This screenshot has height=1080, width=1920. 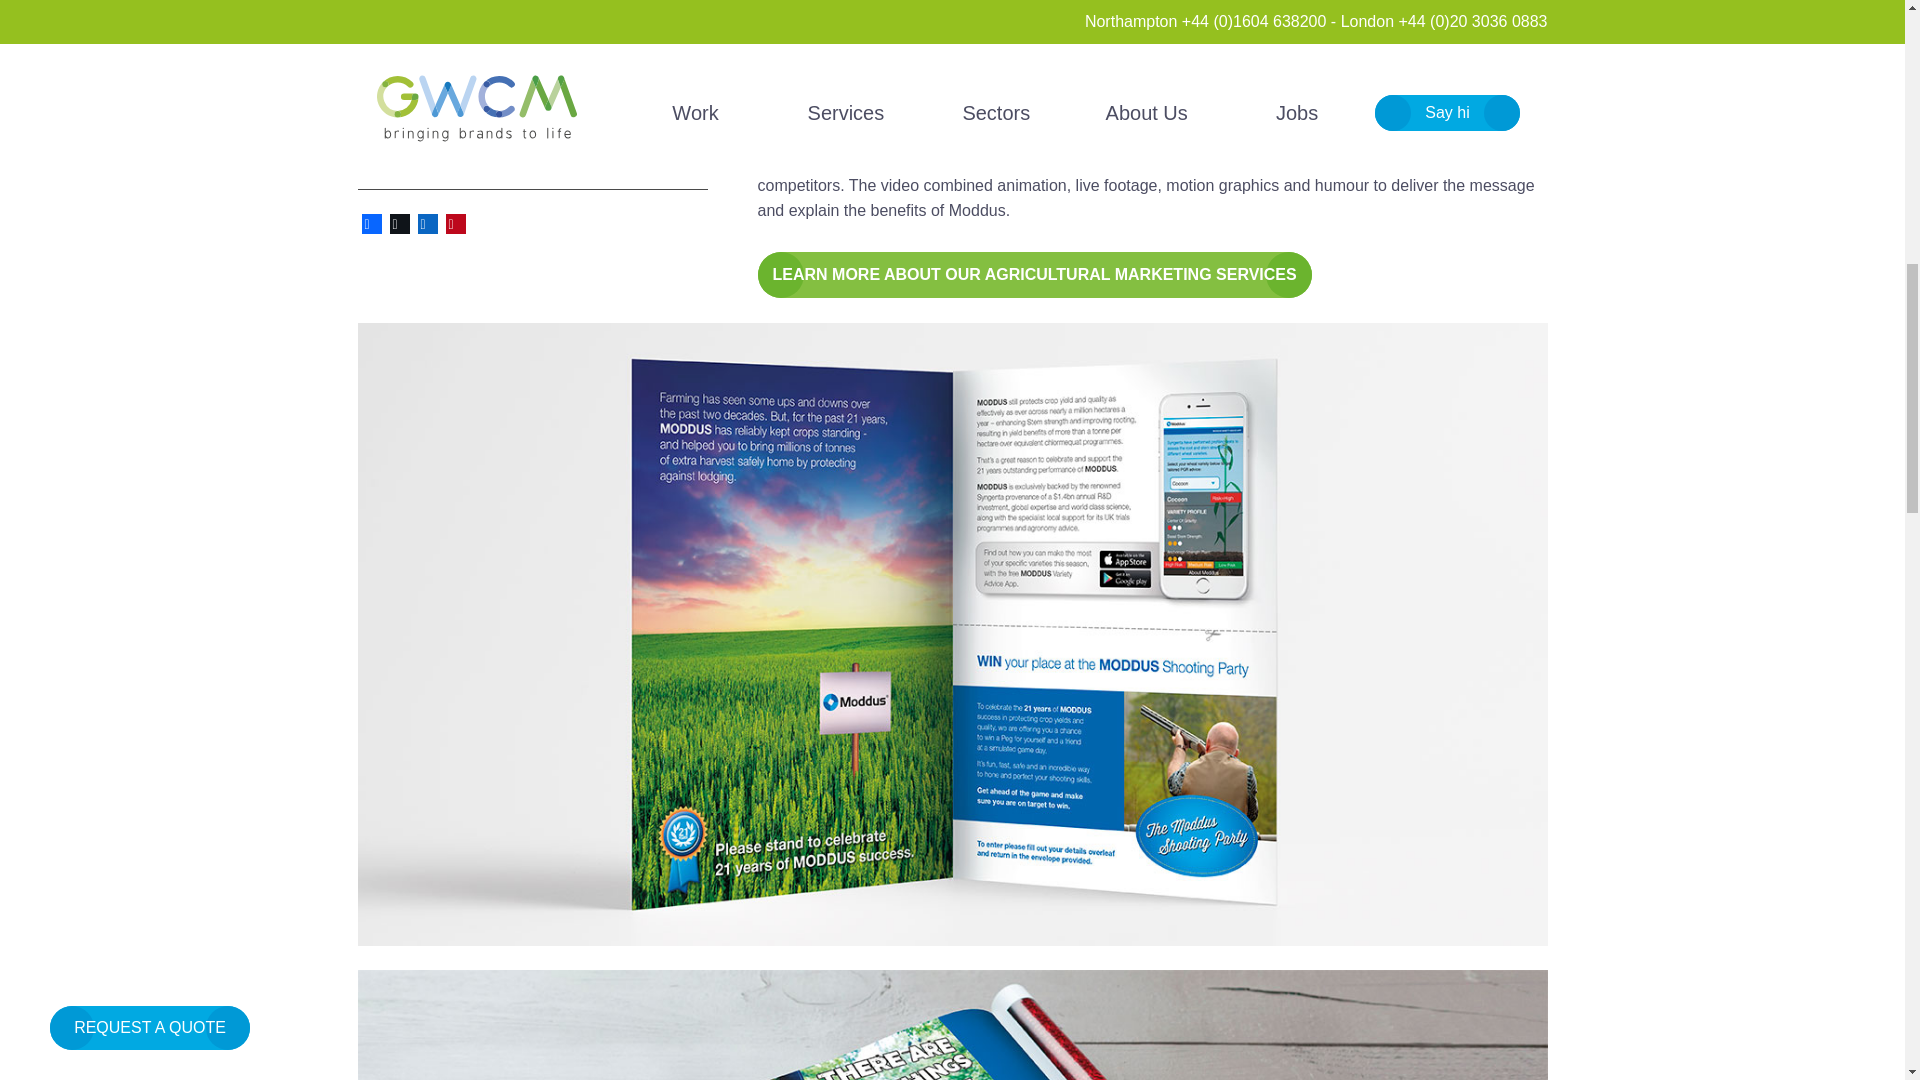 I want to click on SUBMIT, so click(x=404, y=176).